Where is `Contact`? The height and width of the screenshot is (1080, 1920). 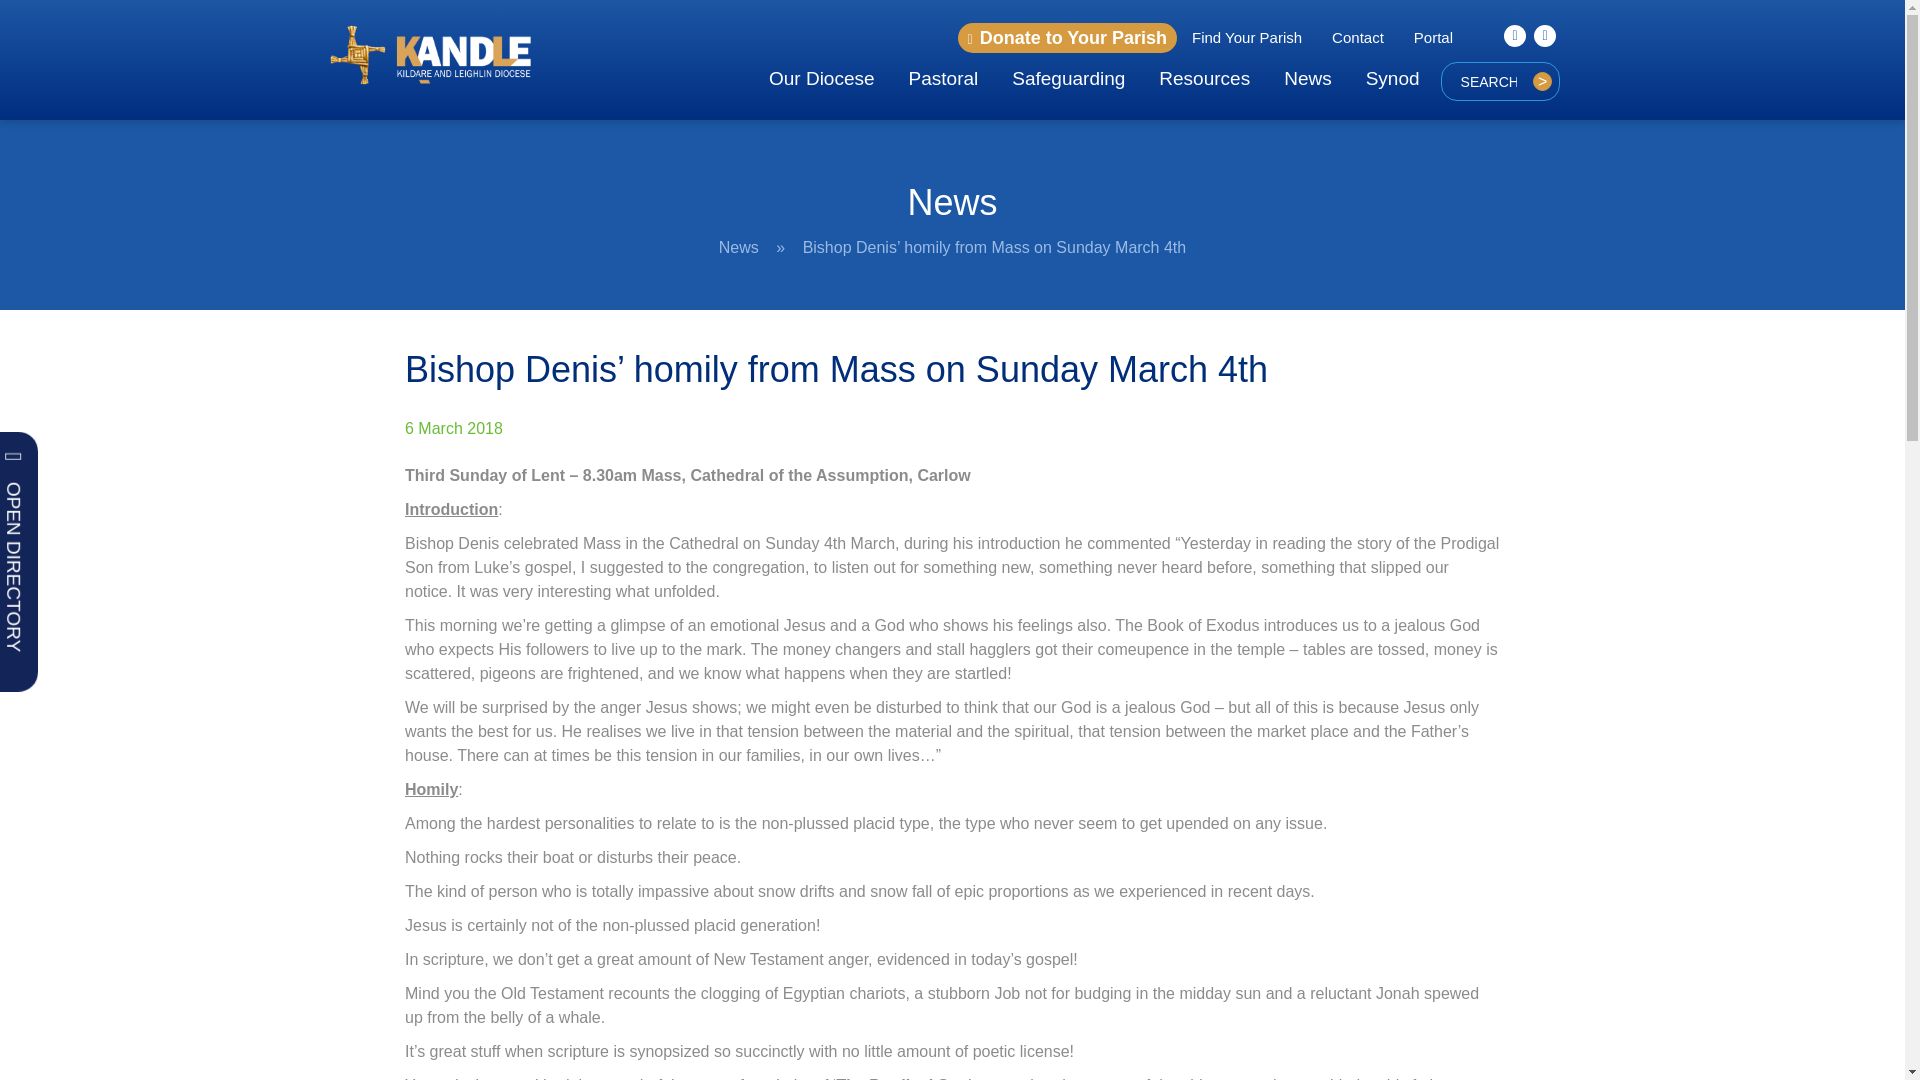 Contact is located at coordinates (1358, 37).